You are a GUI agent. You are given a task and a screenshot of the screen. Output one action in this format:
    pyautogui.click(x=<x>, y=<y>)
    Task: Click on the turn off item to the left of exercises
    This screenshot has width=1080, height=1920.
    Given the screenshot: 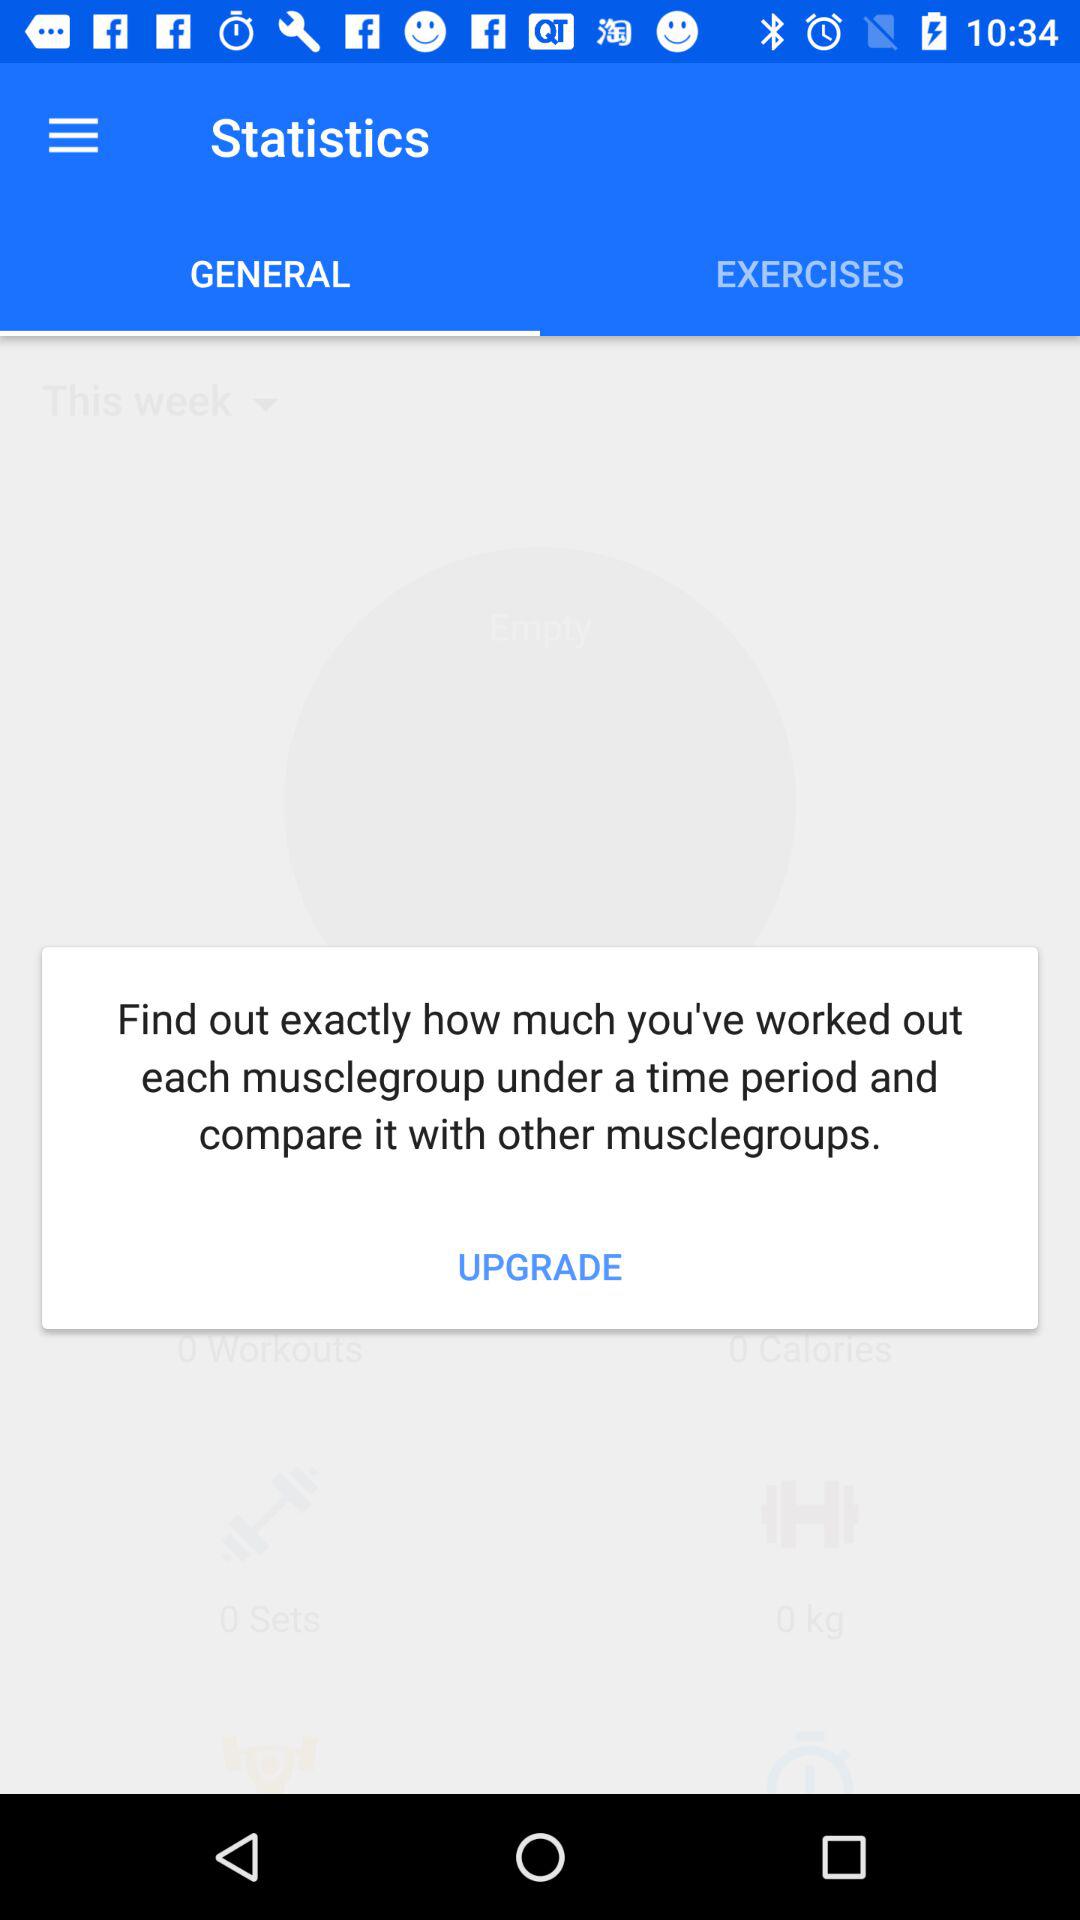 What is the action you would take?
    pyautogui.click(x=270, y=272)
    